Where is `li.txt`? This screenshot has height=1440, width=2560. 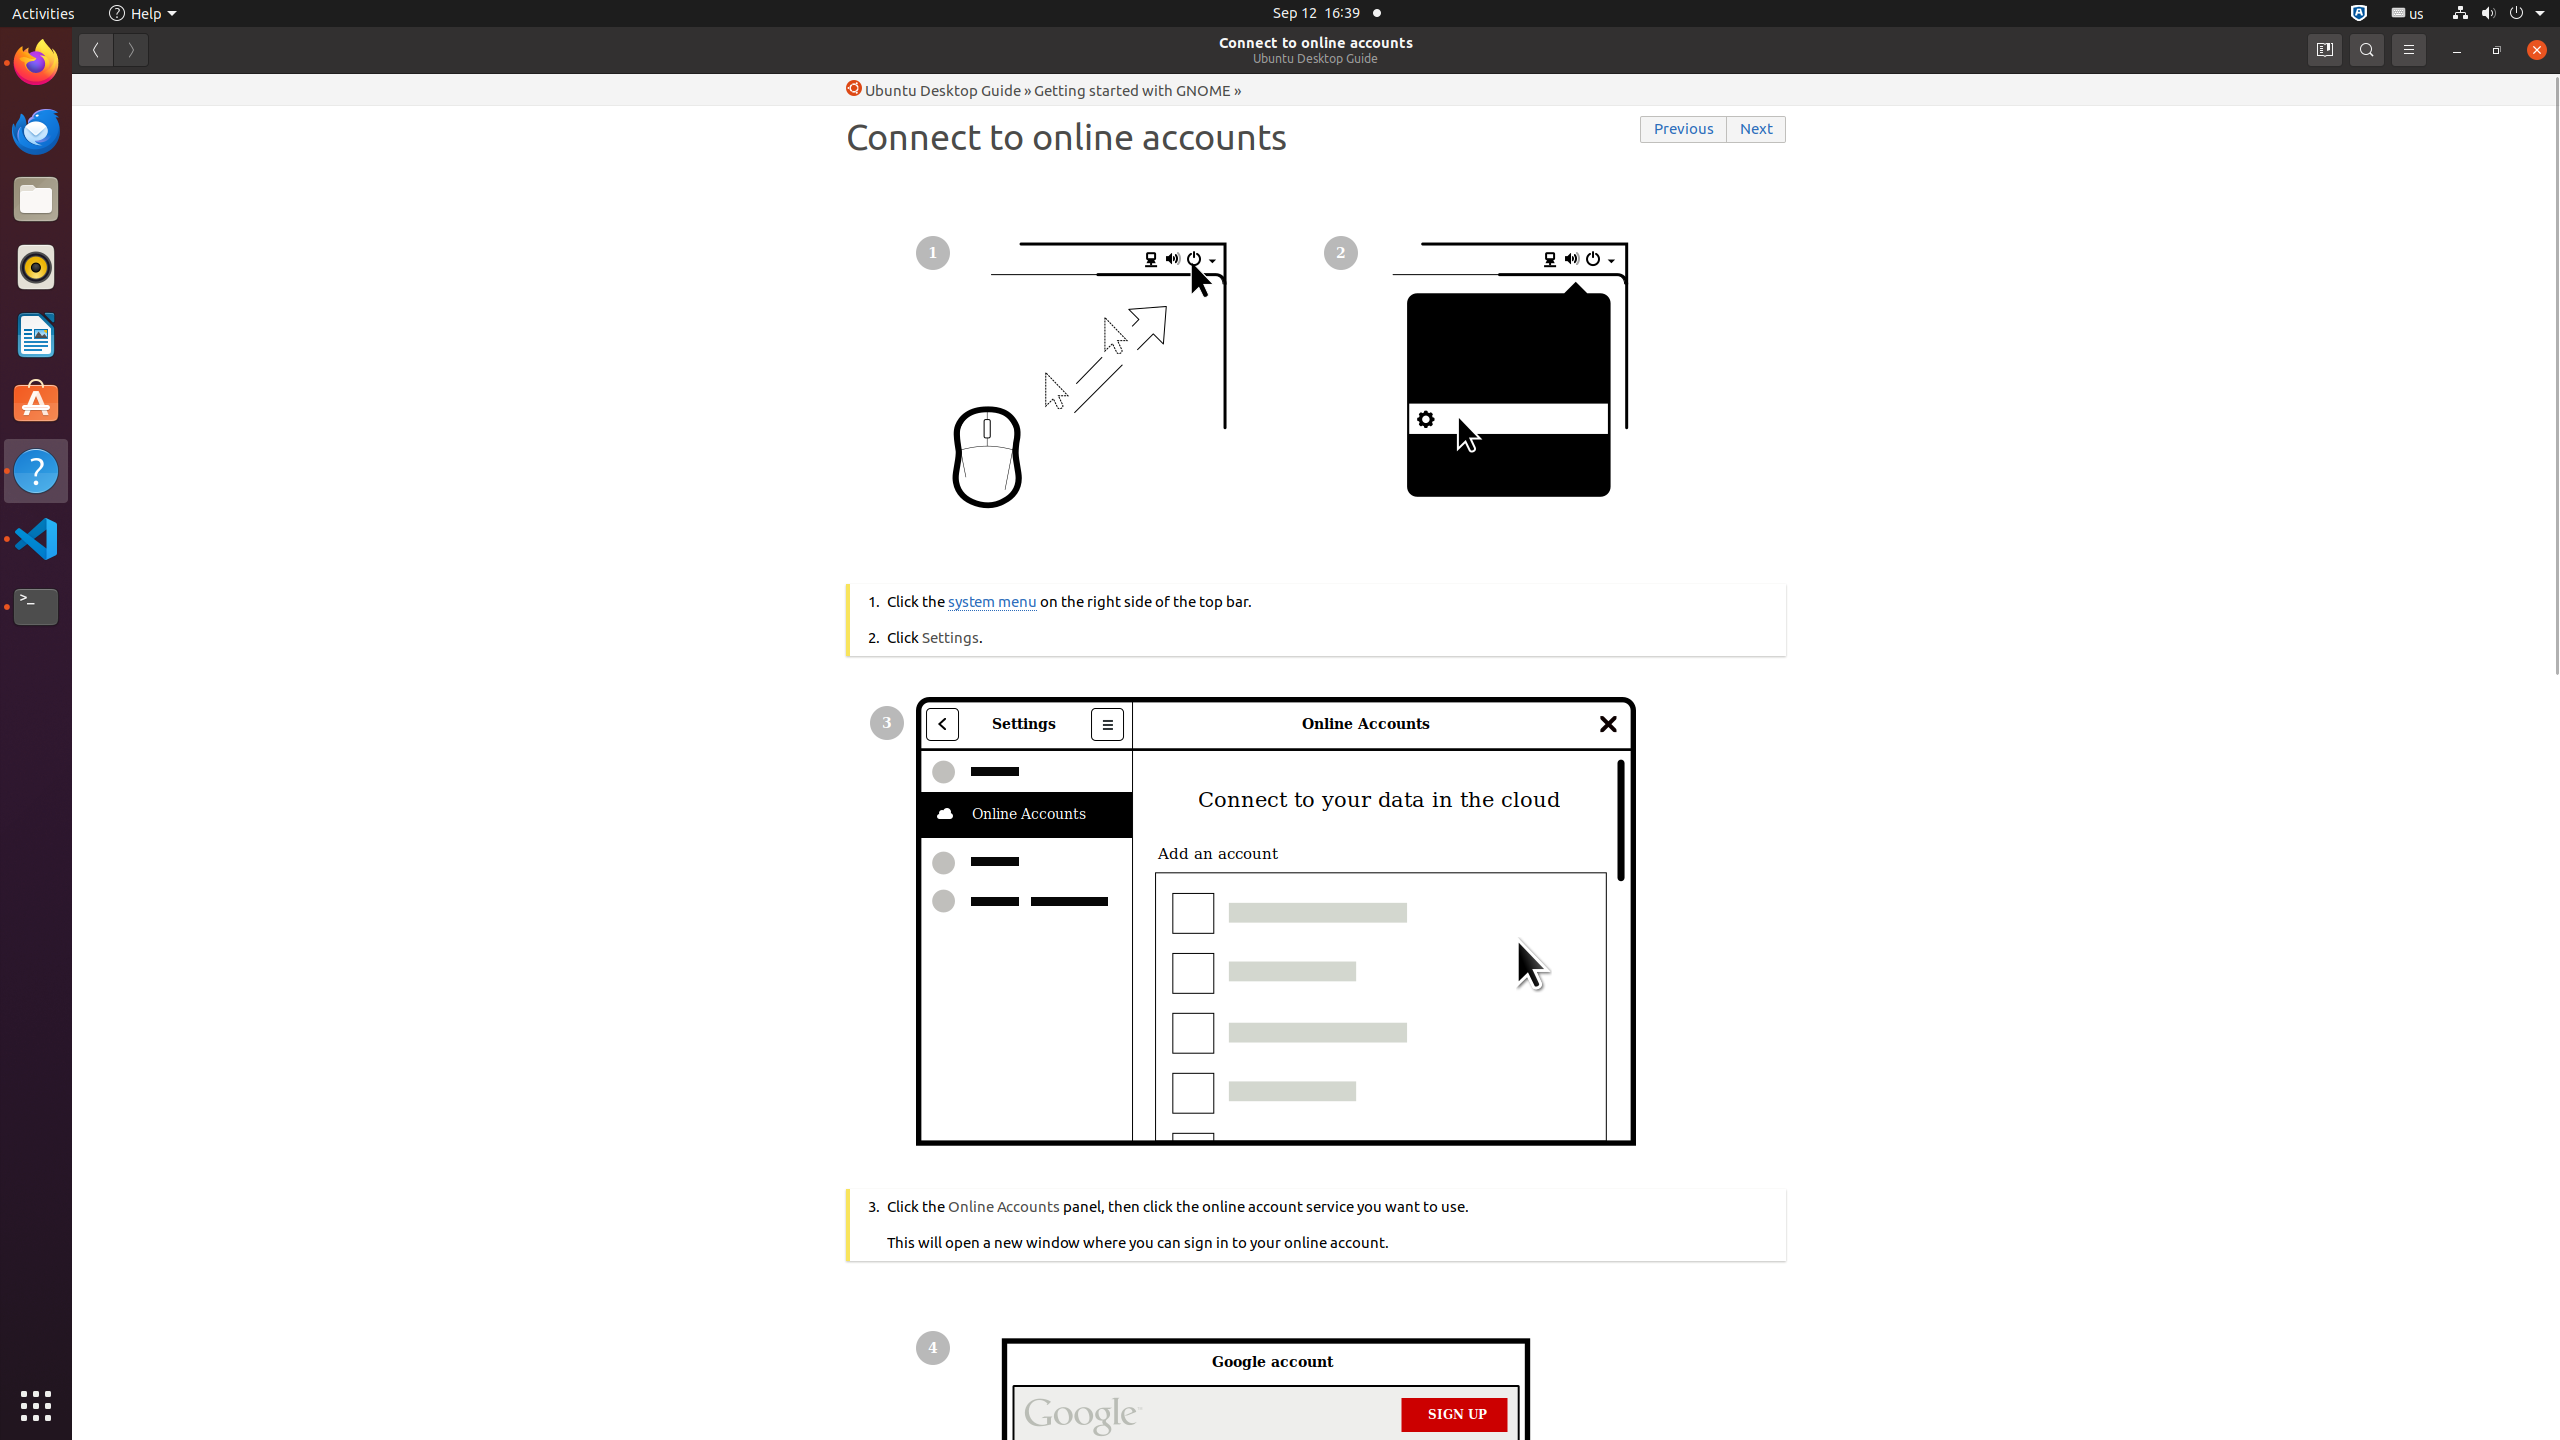 li.txt is located at coordinates (259, 89).